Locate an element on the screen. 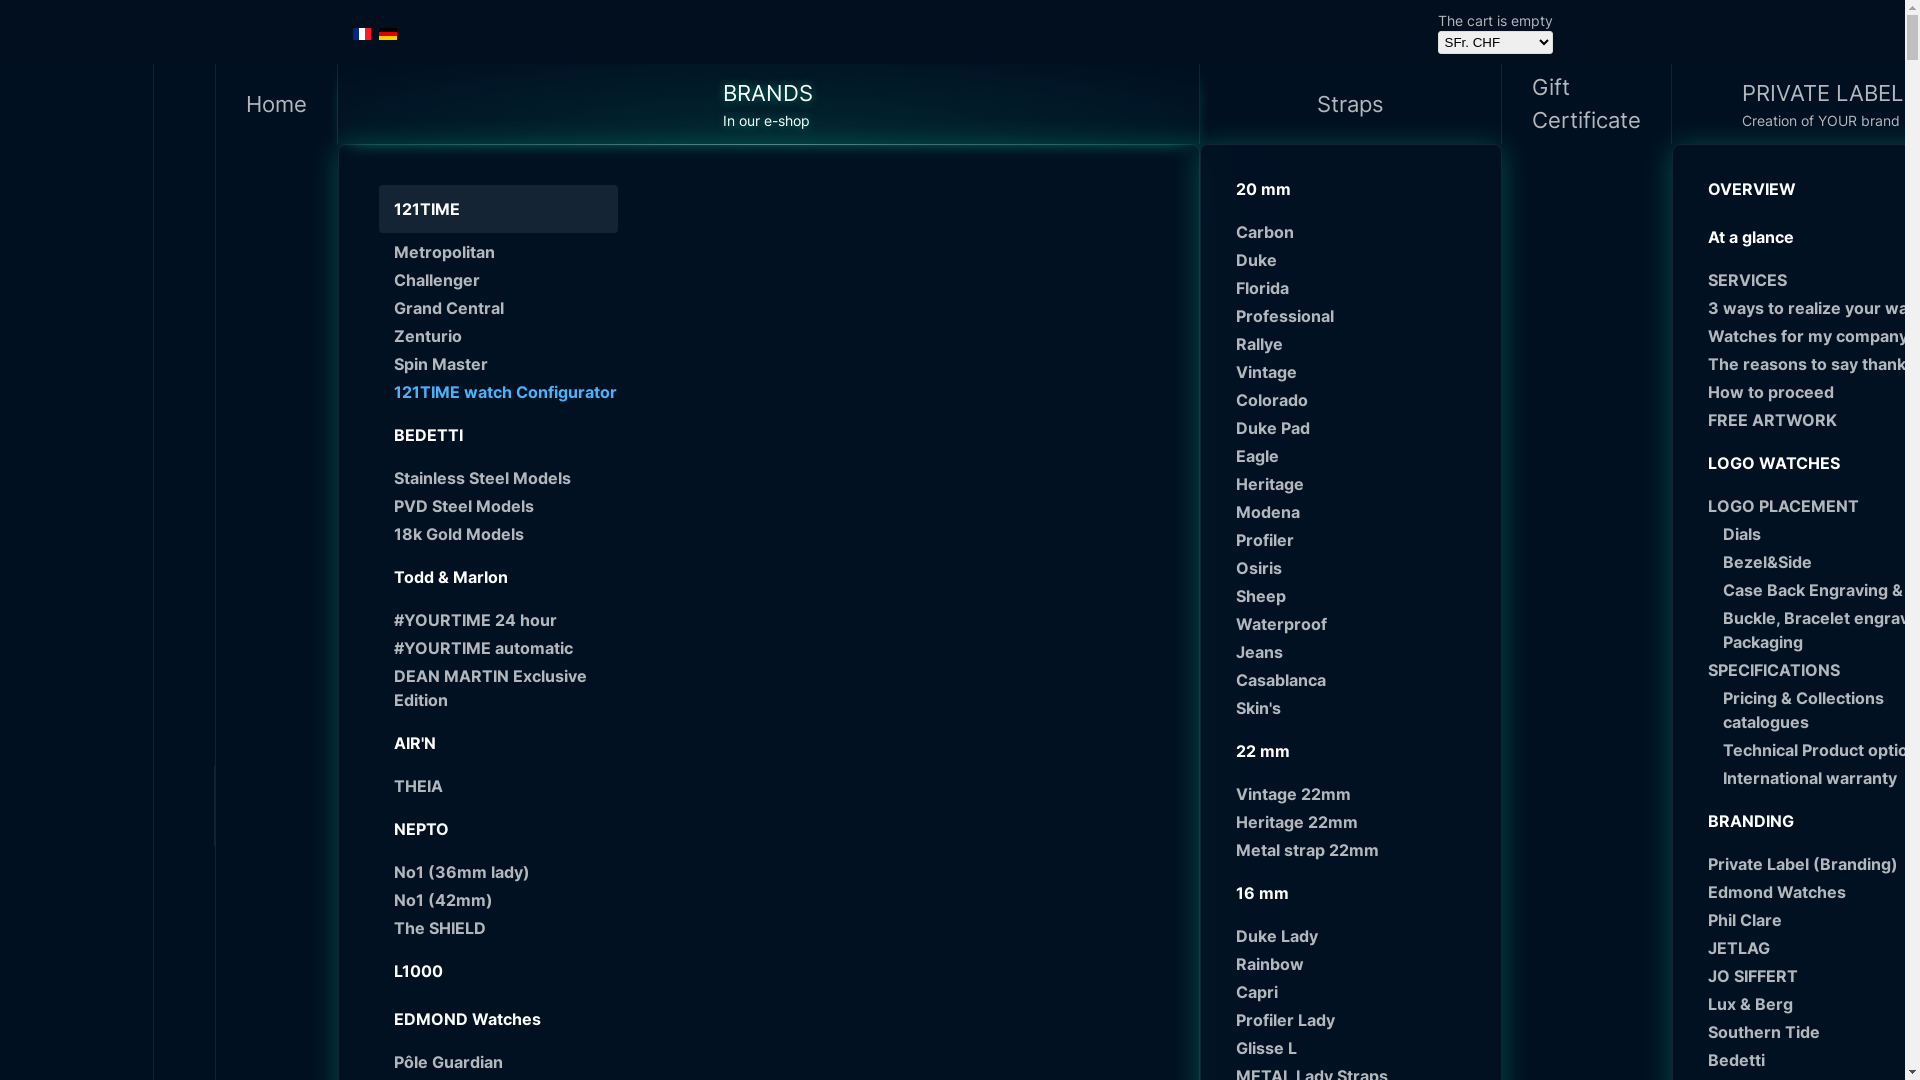 This screenshot has width=1920, height=1080. Challenger is located at coordinates (506, 280).